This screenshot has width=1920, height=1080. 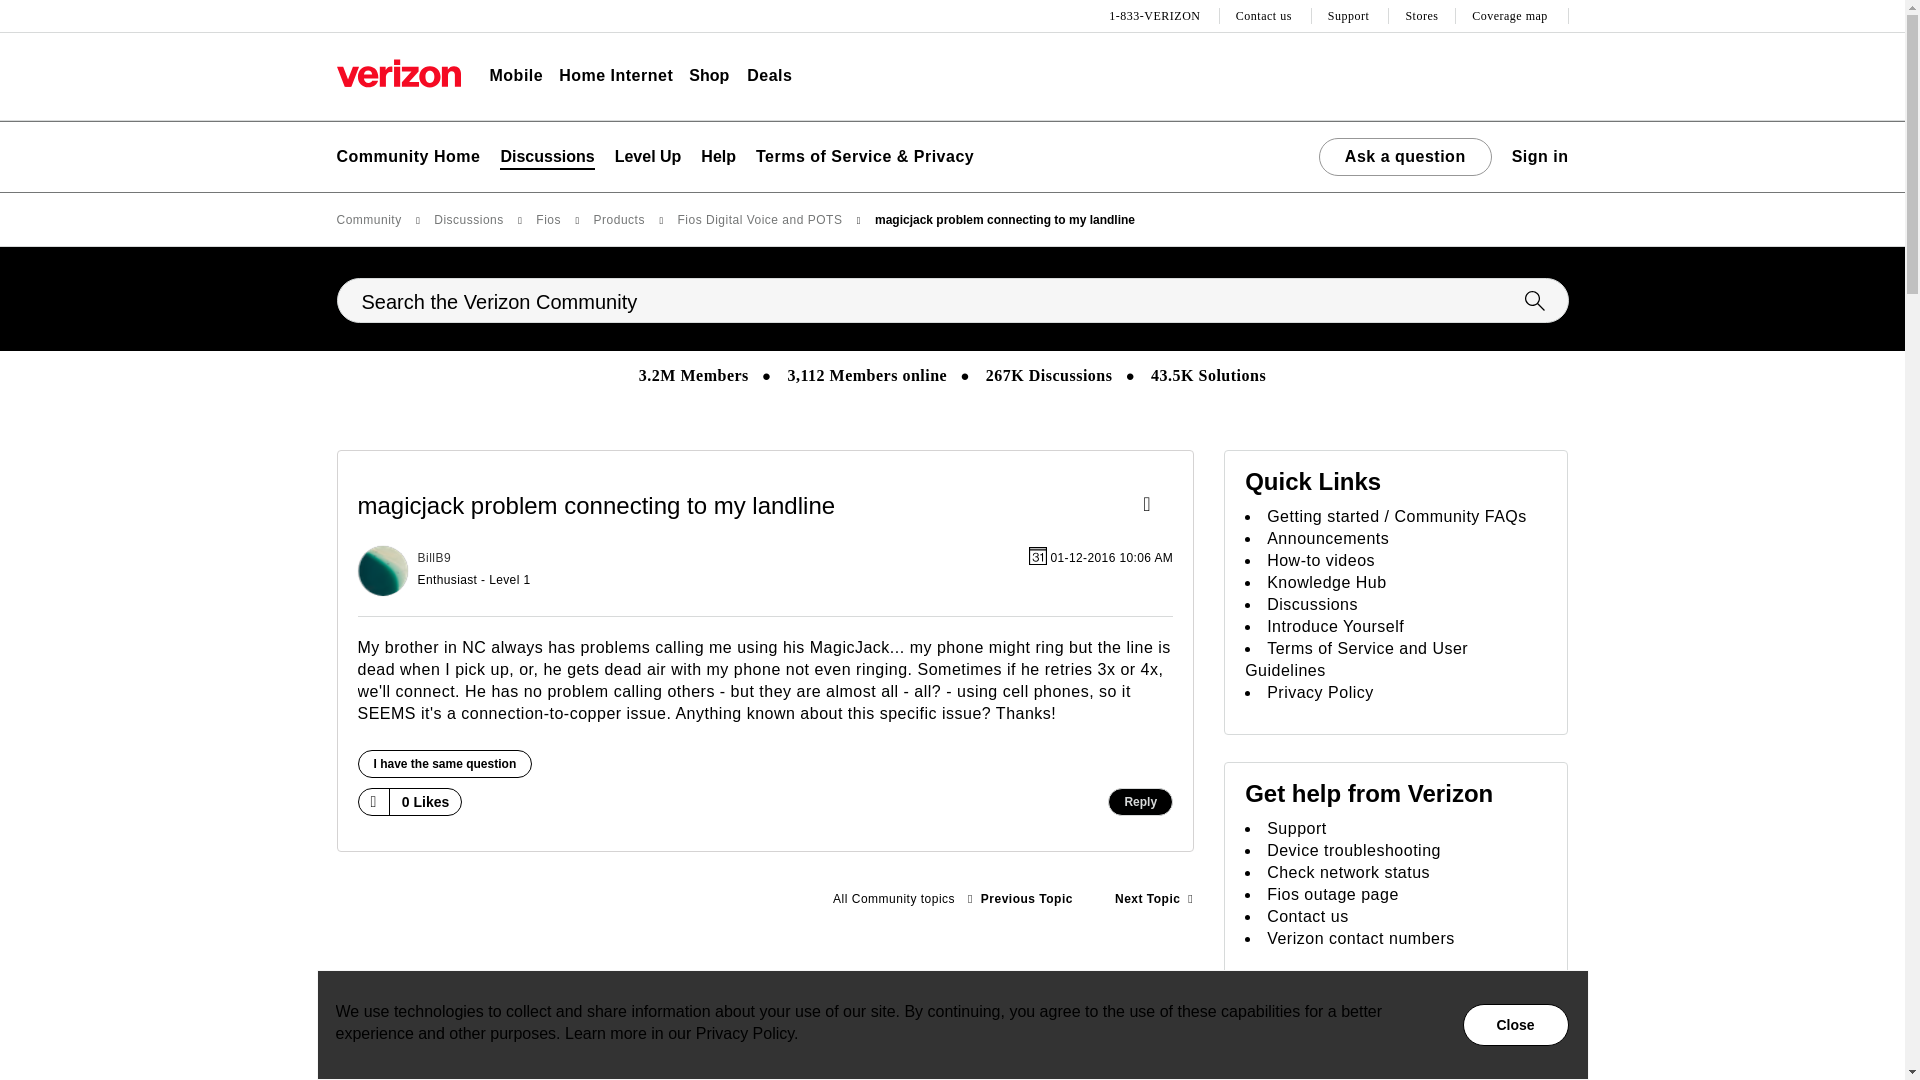 I want to click on Search, so click(x=952, y=300).